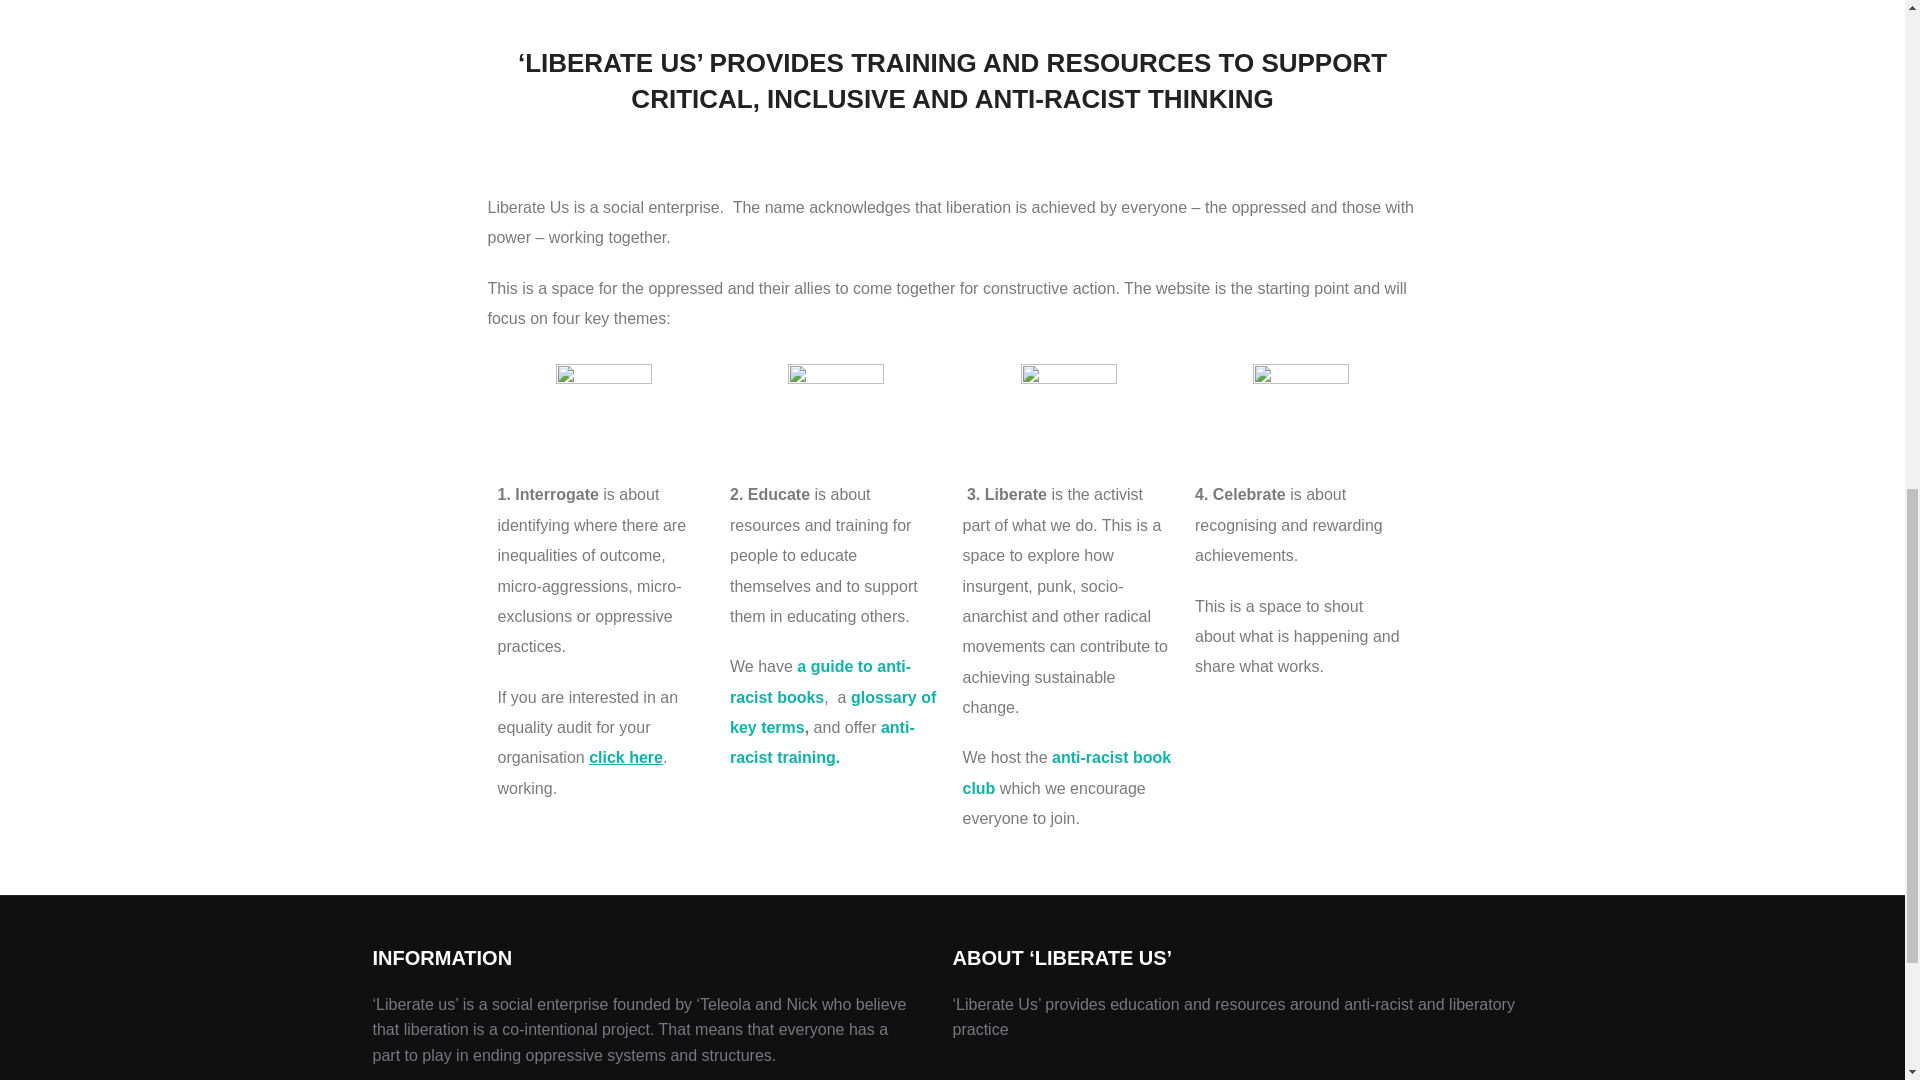  Describe the element at coordinates (820, 681) in the screenshot. I see `a guide to anti-racist books` at that location.